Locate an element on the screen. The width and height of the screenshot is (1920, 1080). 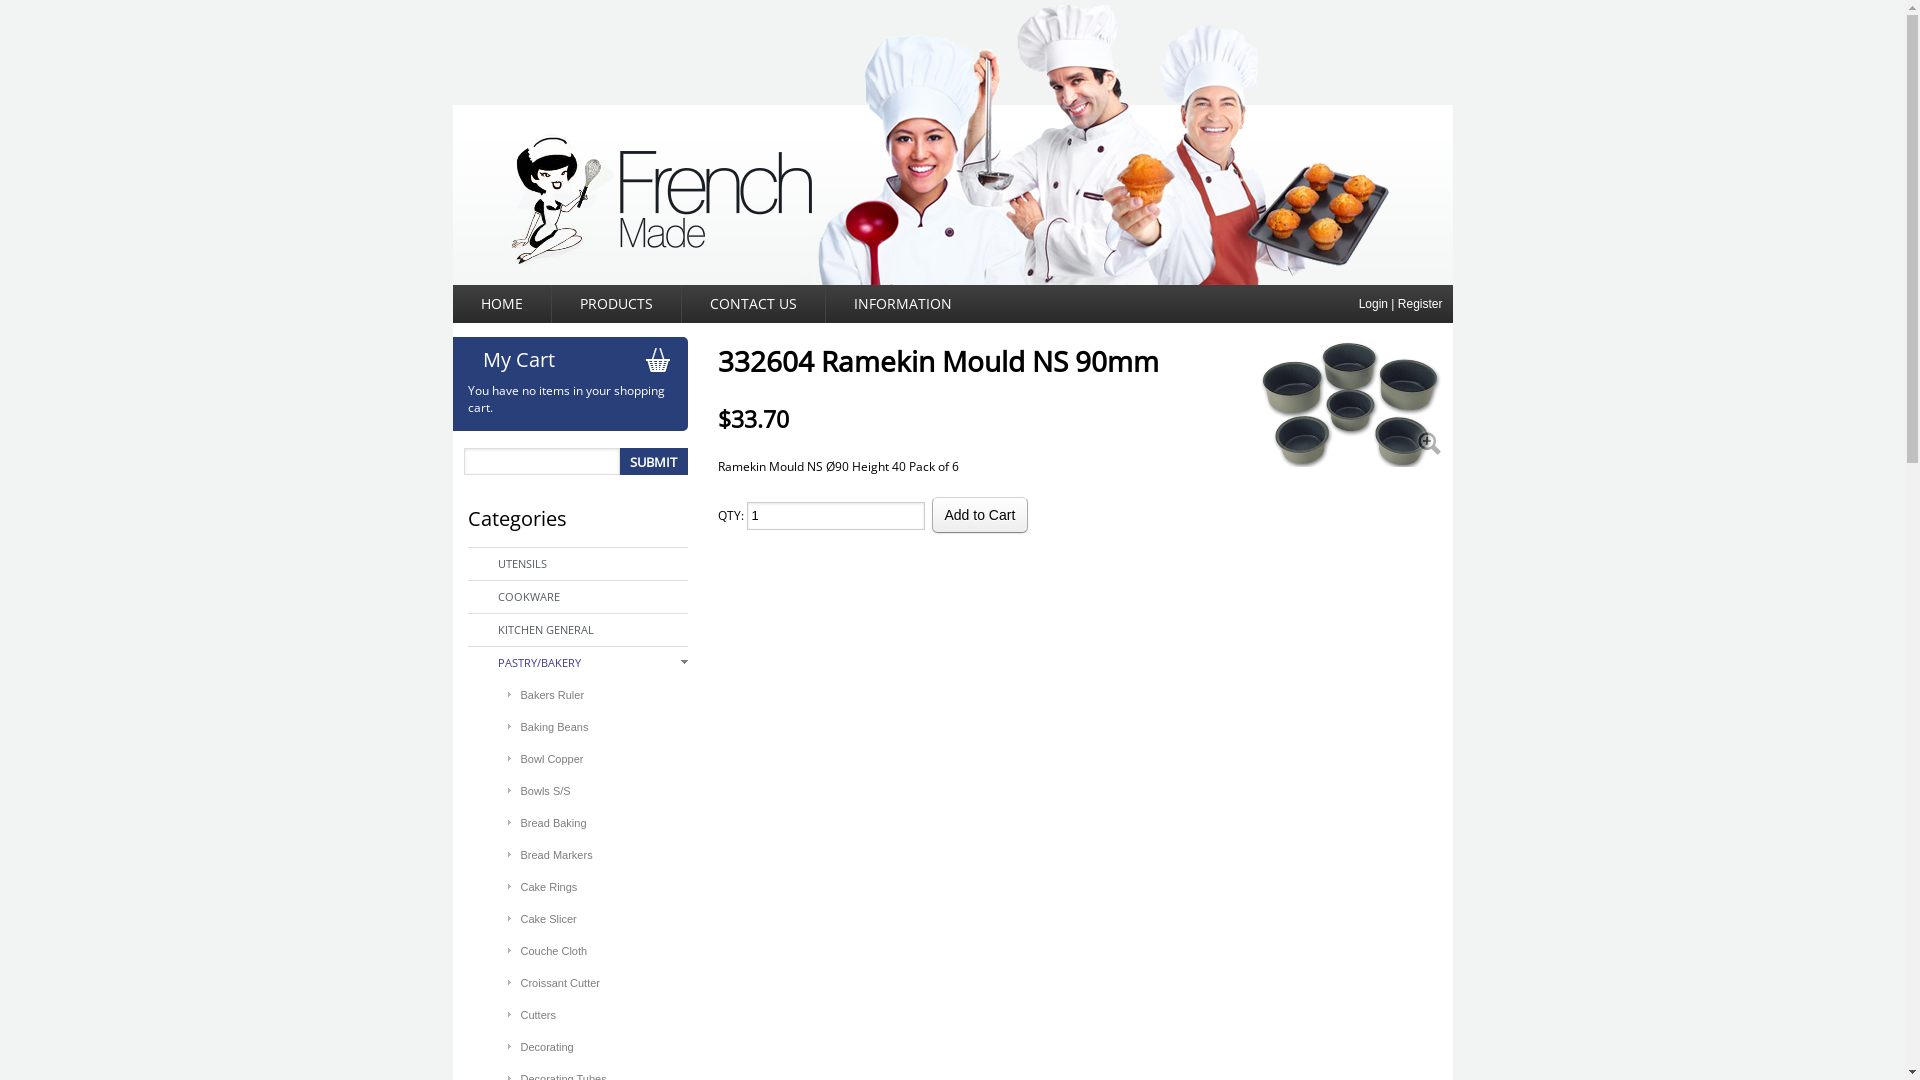
Cutters is located at coordinates (604, 1015).